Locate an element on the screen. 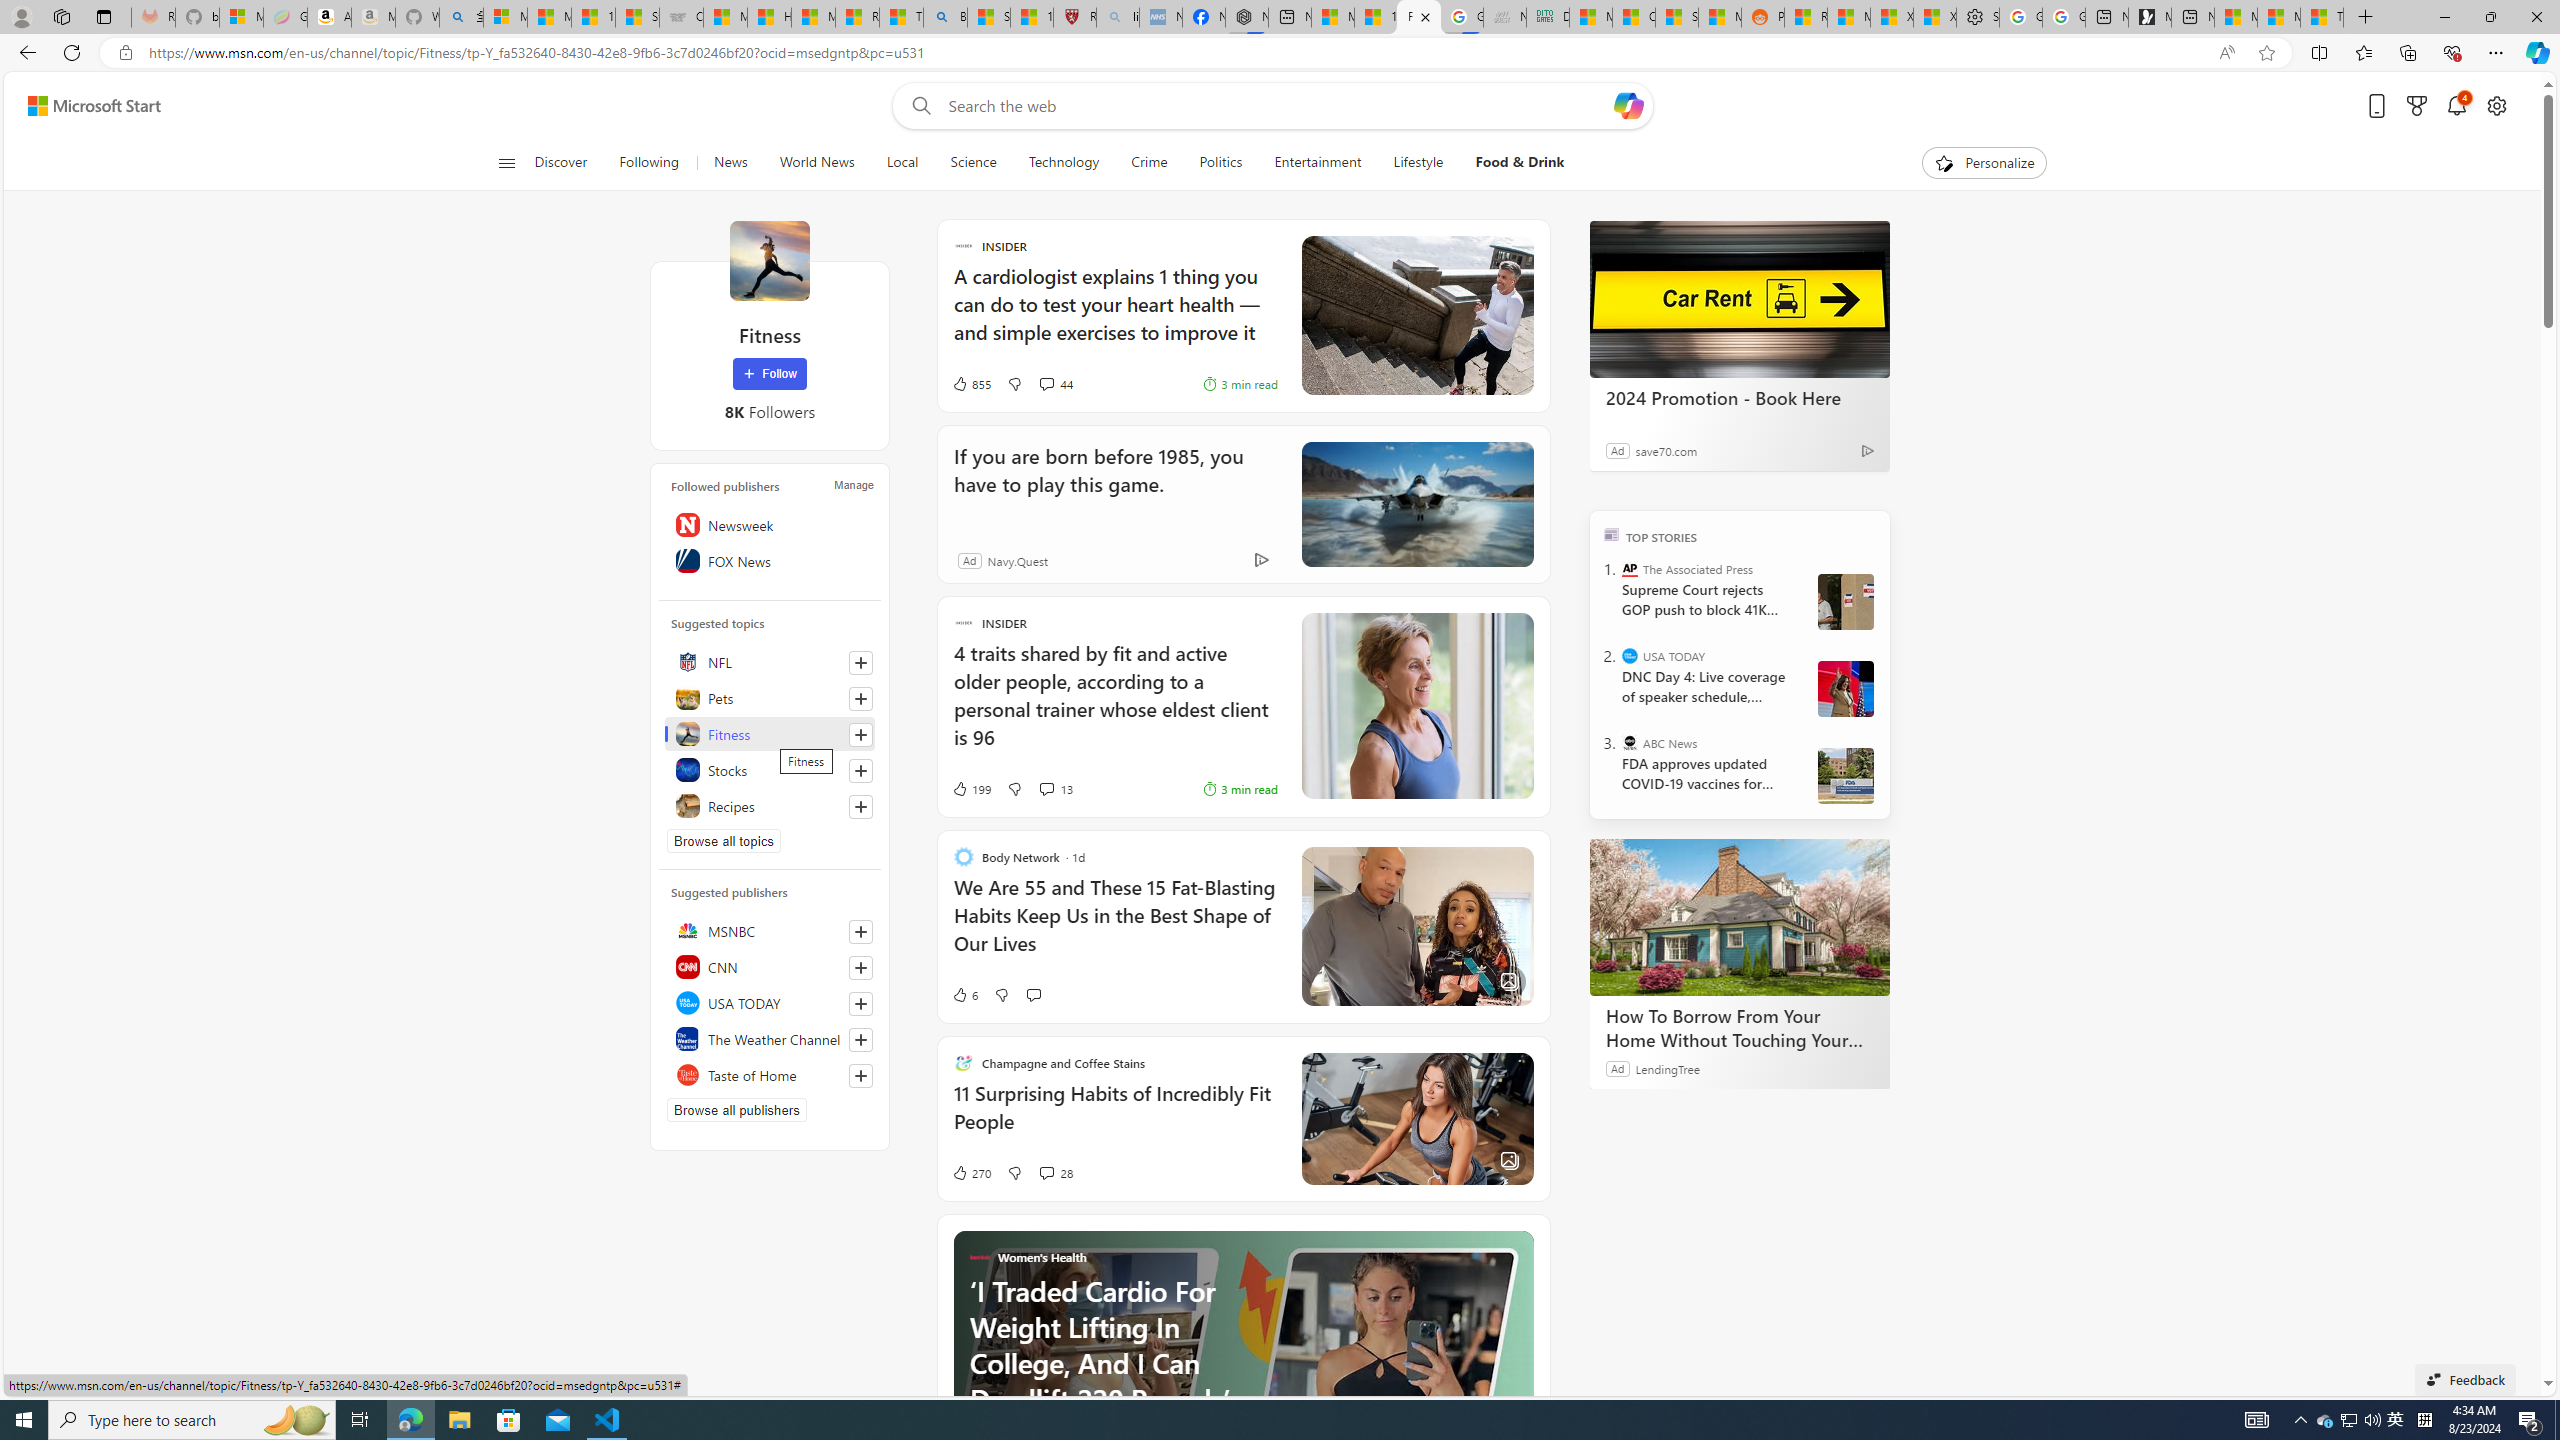 The image size is (2560, 1440). Fitness - MSN is located at coordinates (1419, 17).